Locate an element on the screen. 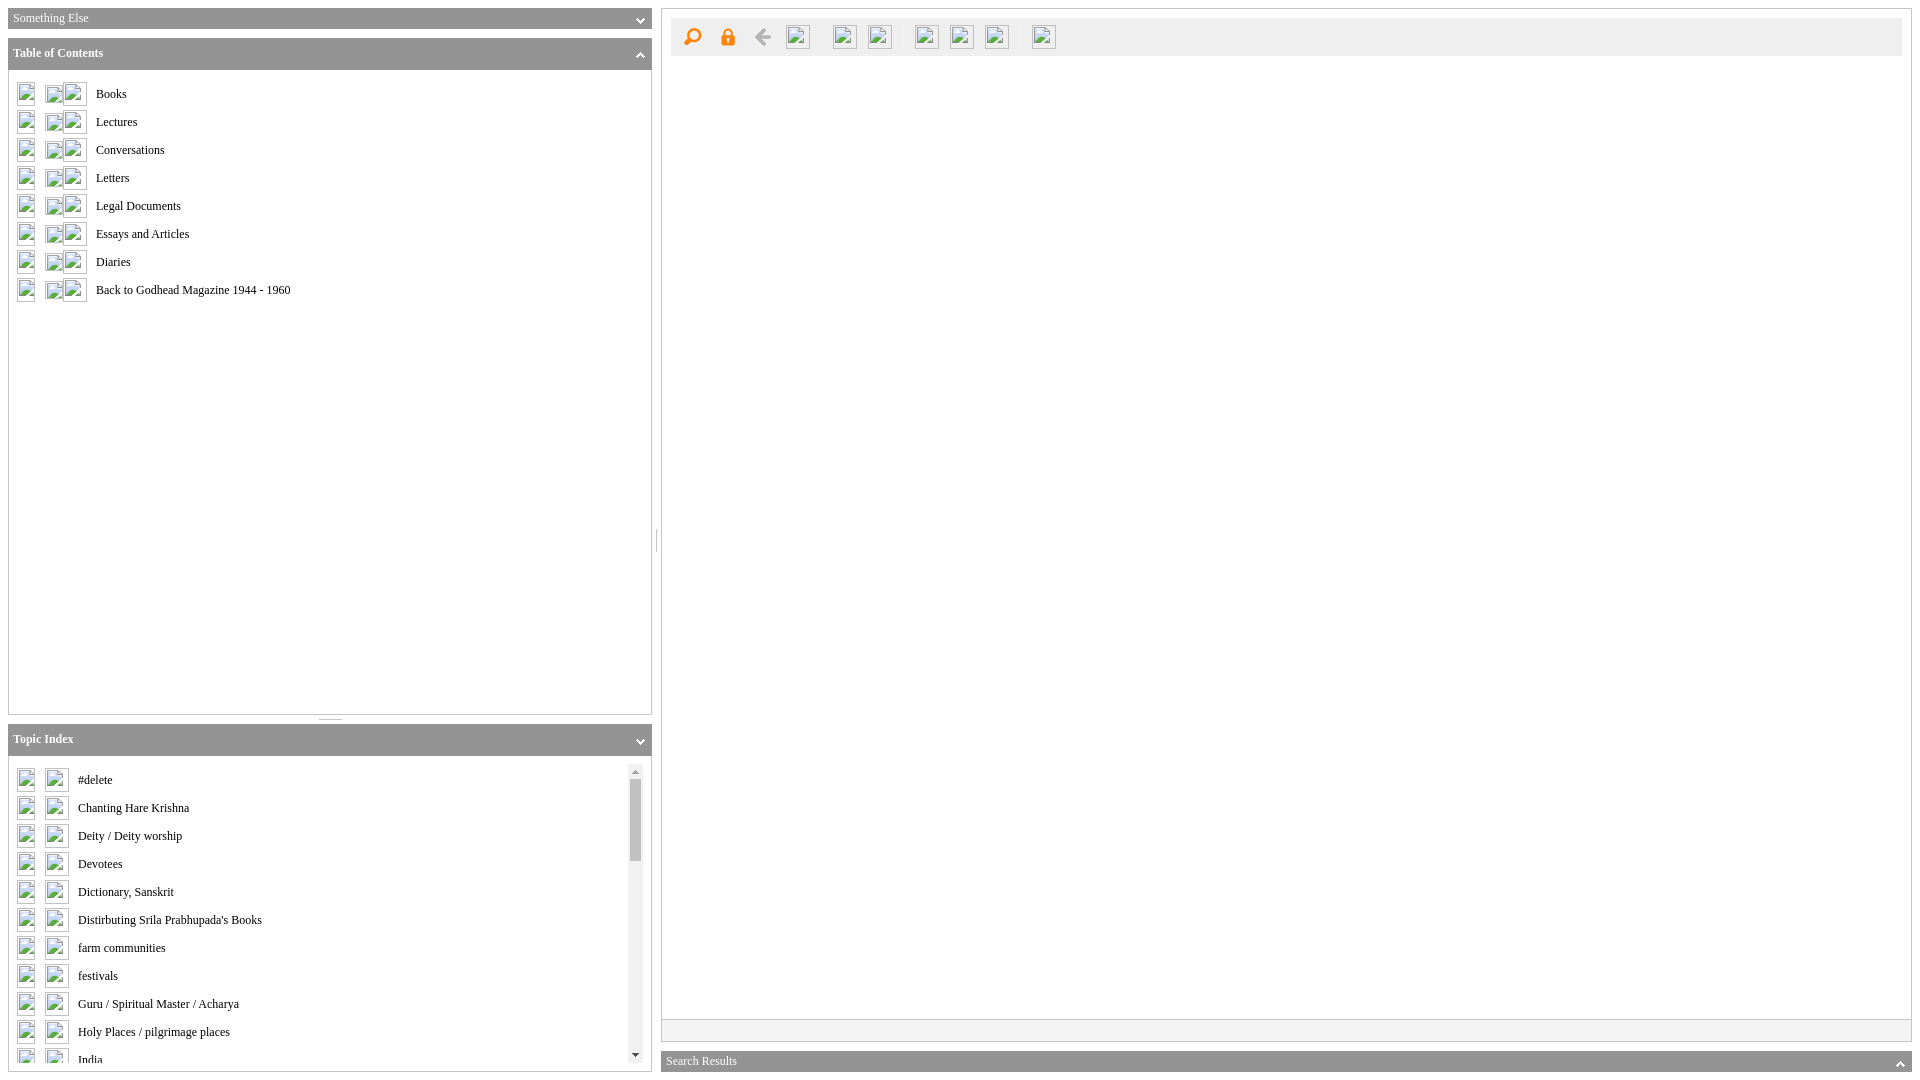 This screenshot has width=1920, height=1080. Highlight Text is located at coordinates (927, 36).